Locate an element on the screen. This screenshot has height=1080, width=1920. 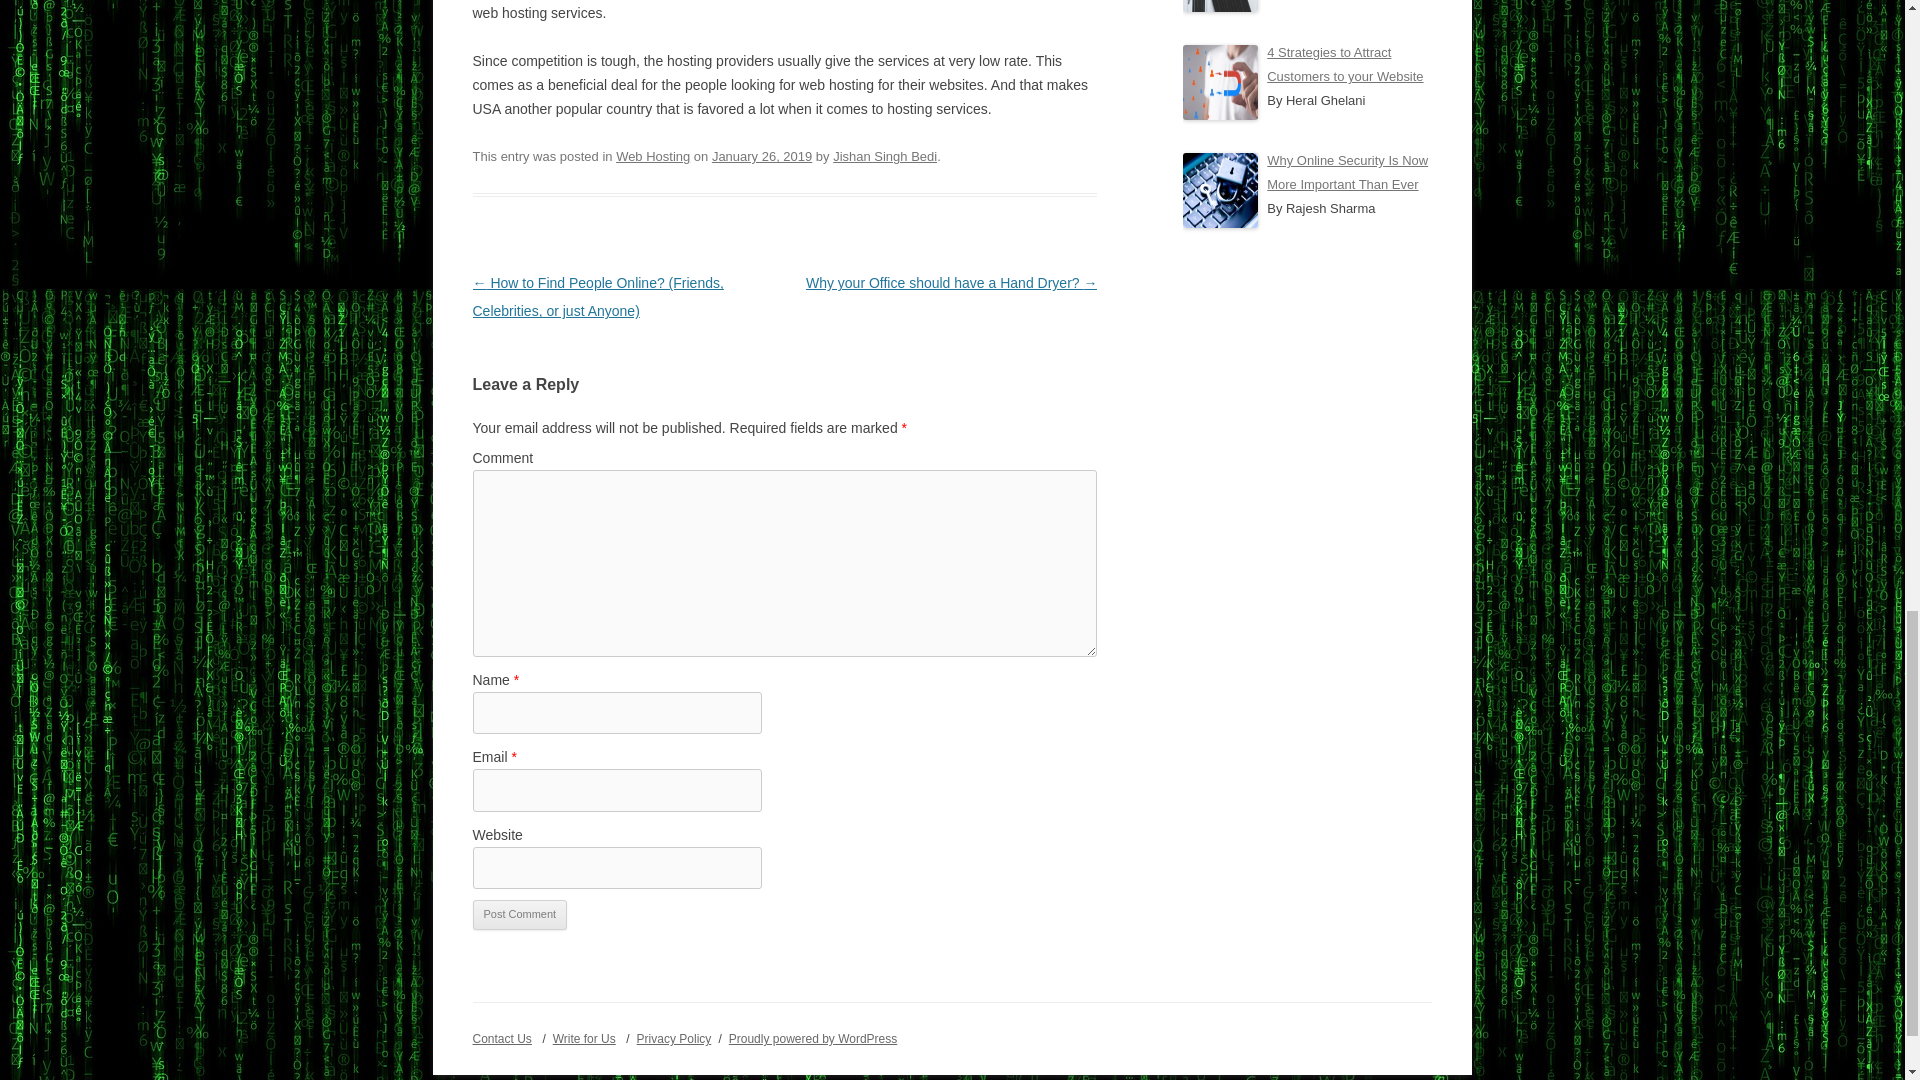
Privacy Policy is located at coordinates (674, 1039).